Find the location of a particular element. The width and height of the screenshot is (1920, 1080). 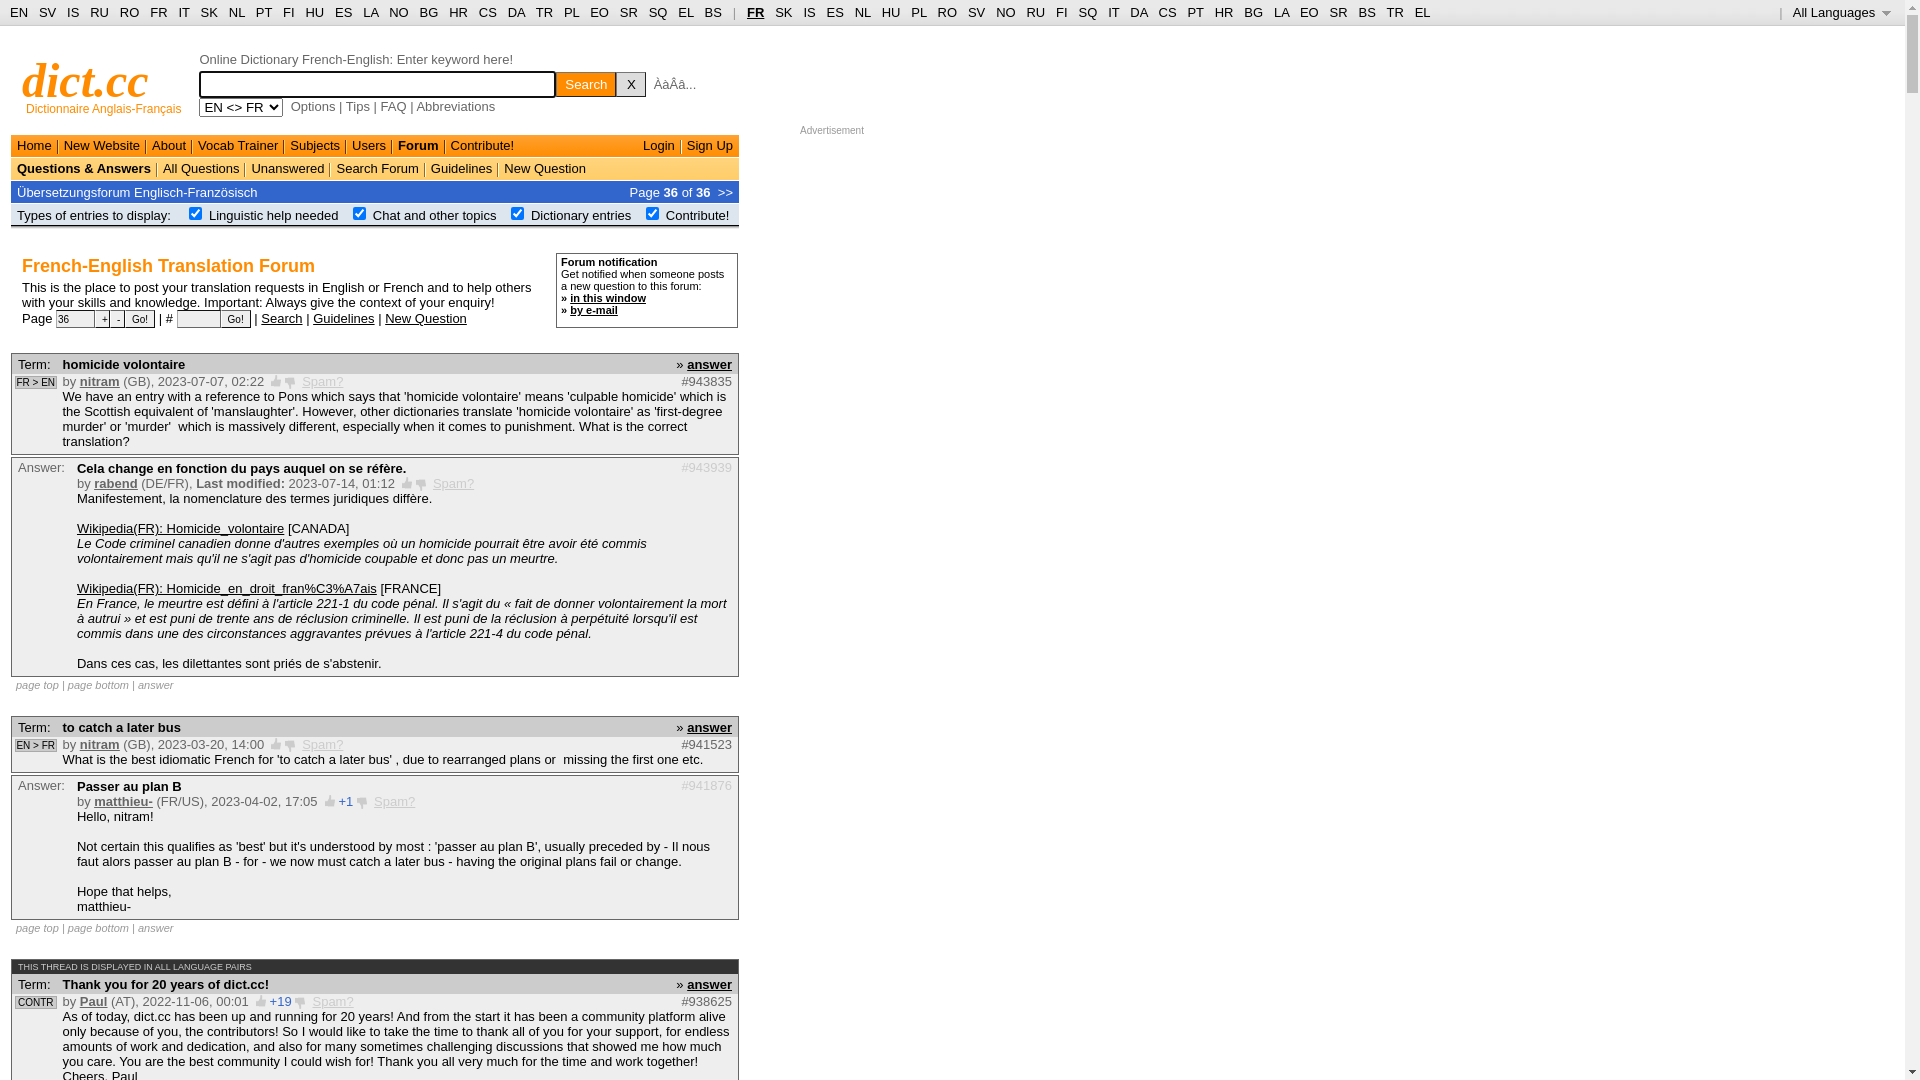

NO is located at coordinates (1006, 12).